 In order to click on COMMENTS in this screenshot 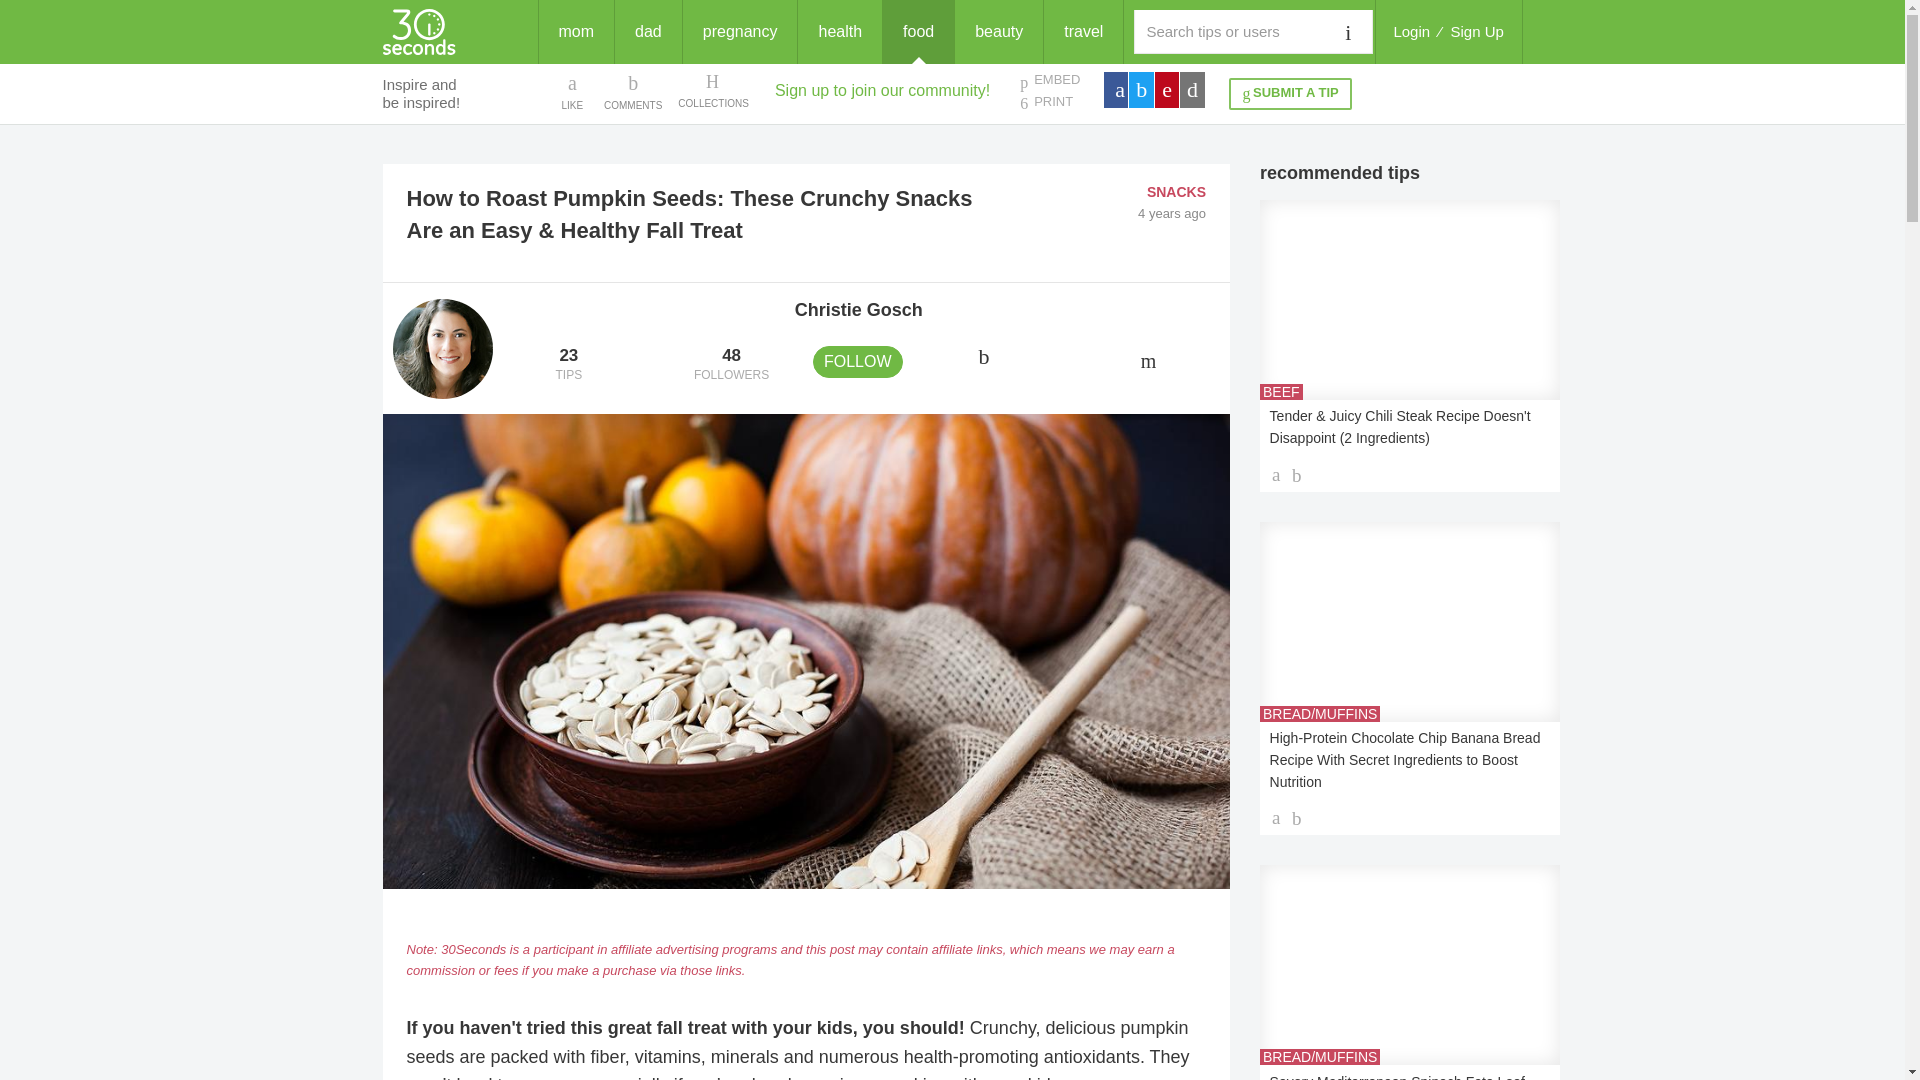, I will do `click(633, 91)`.